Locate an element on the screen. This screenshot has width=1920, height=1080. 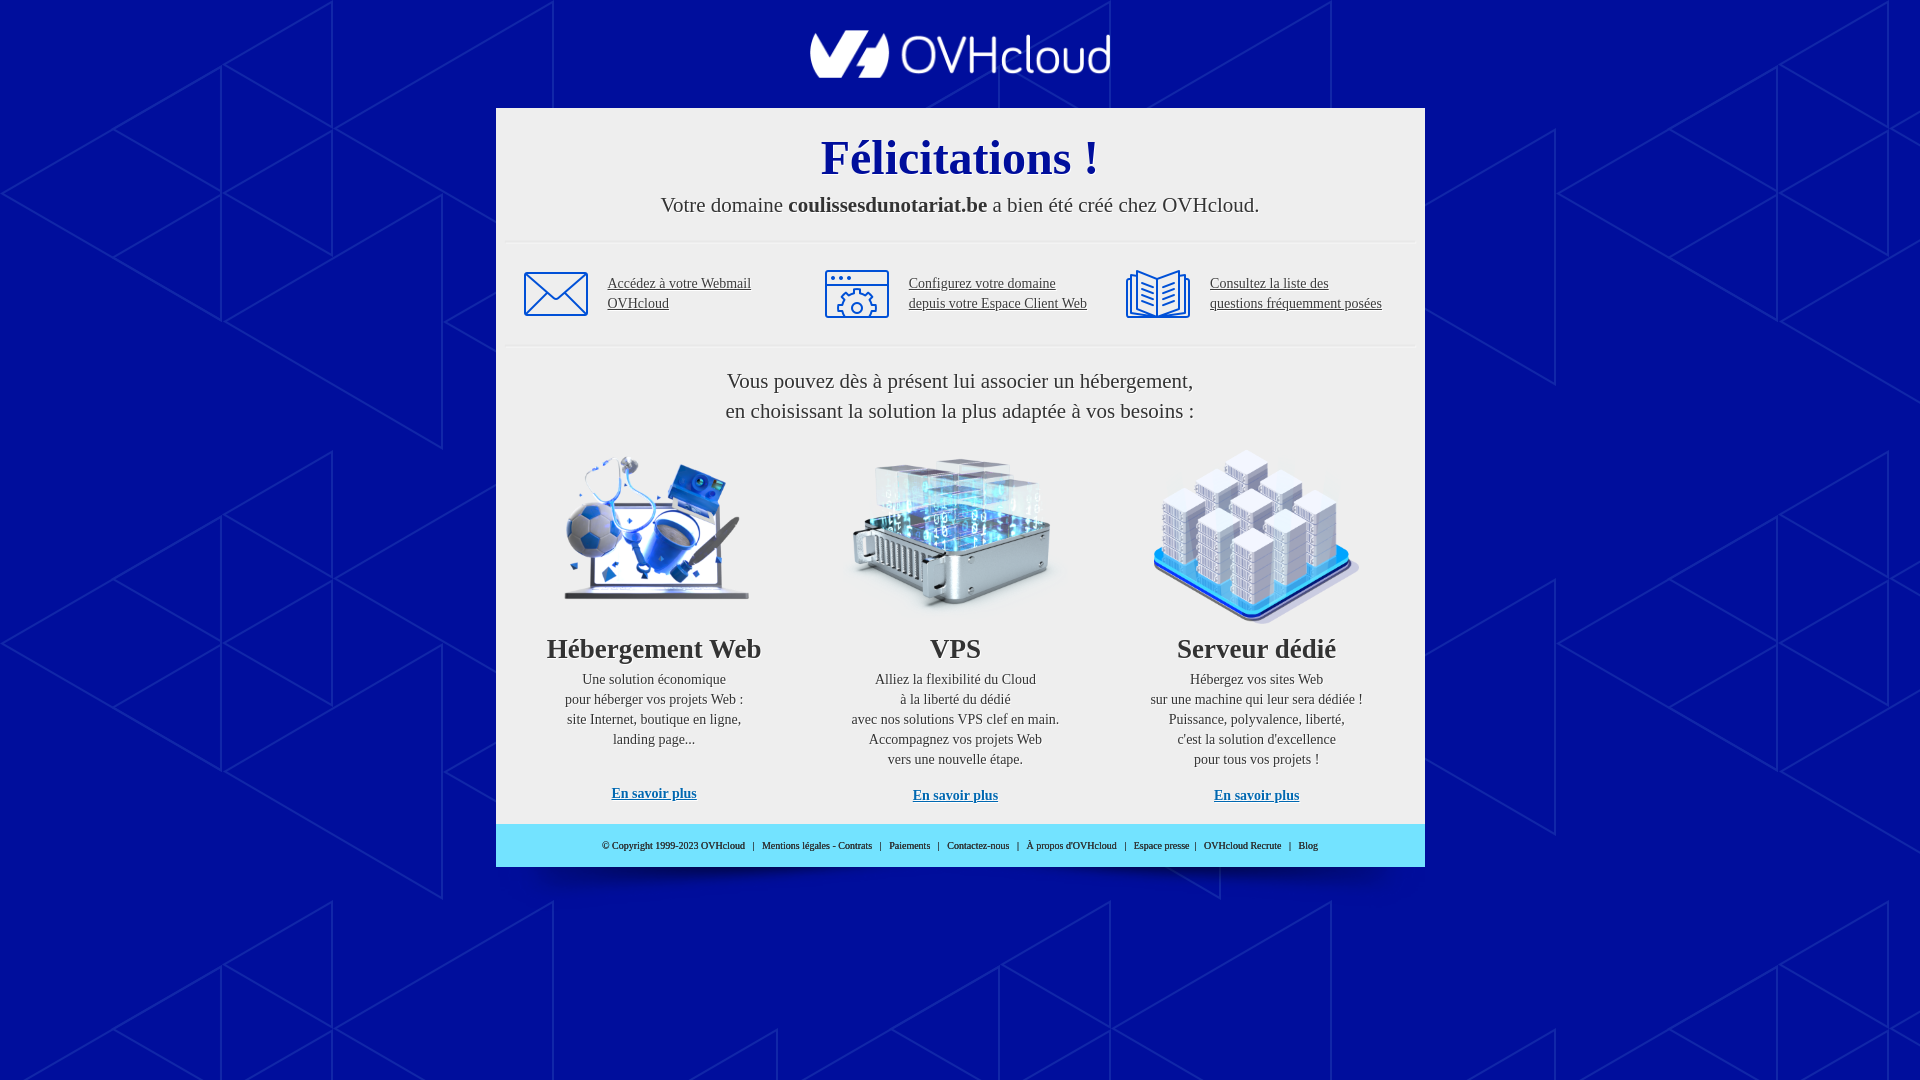
En savoir plus is located at coordinates (956, 796).